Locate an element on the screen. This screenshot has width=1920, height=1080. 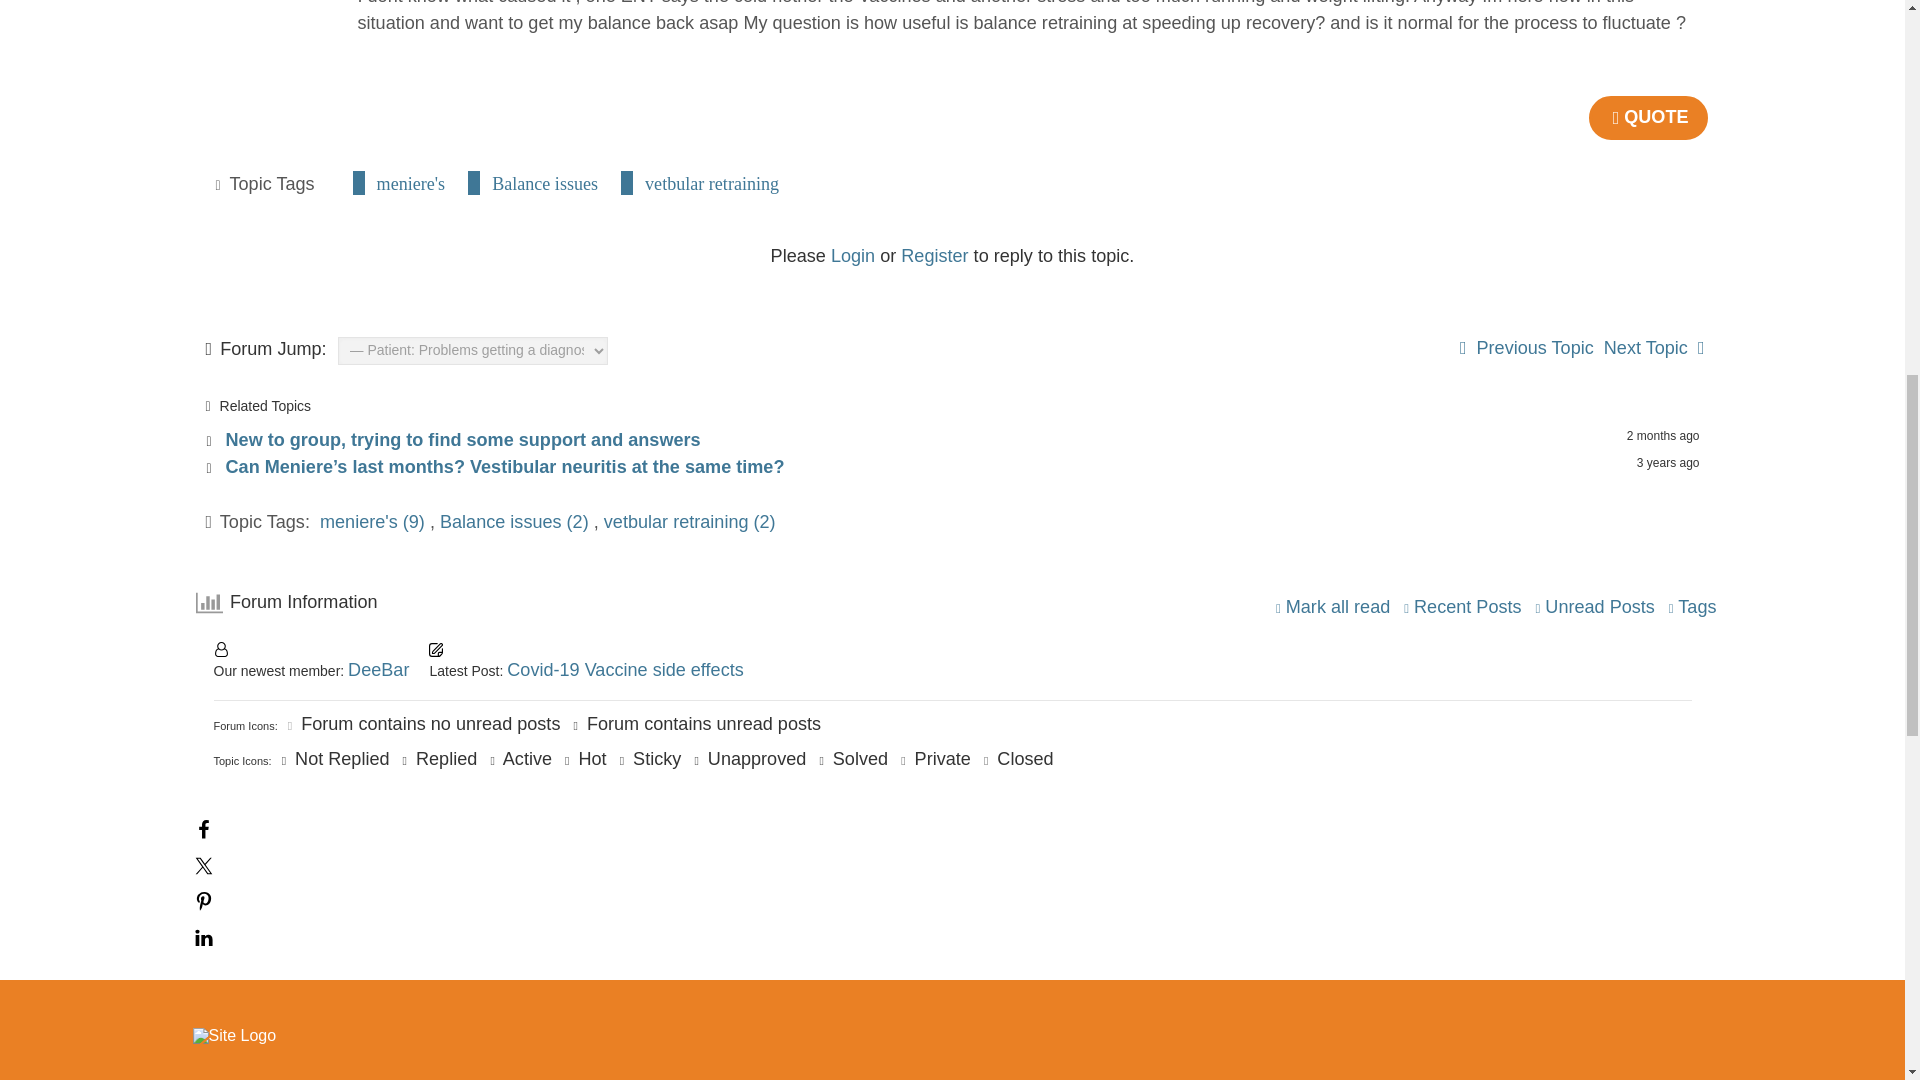
vetbular retraining is located at coordinates (711, 182).